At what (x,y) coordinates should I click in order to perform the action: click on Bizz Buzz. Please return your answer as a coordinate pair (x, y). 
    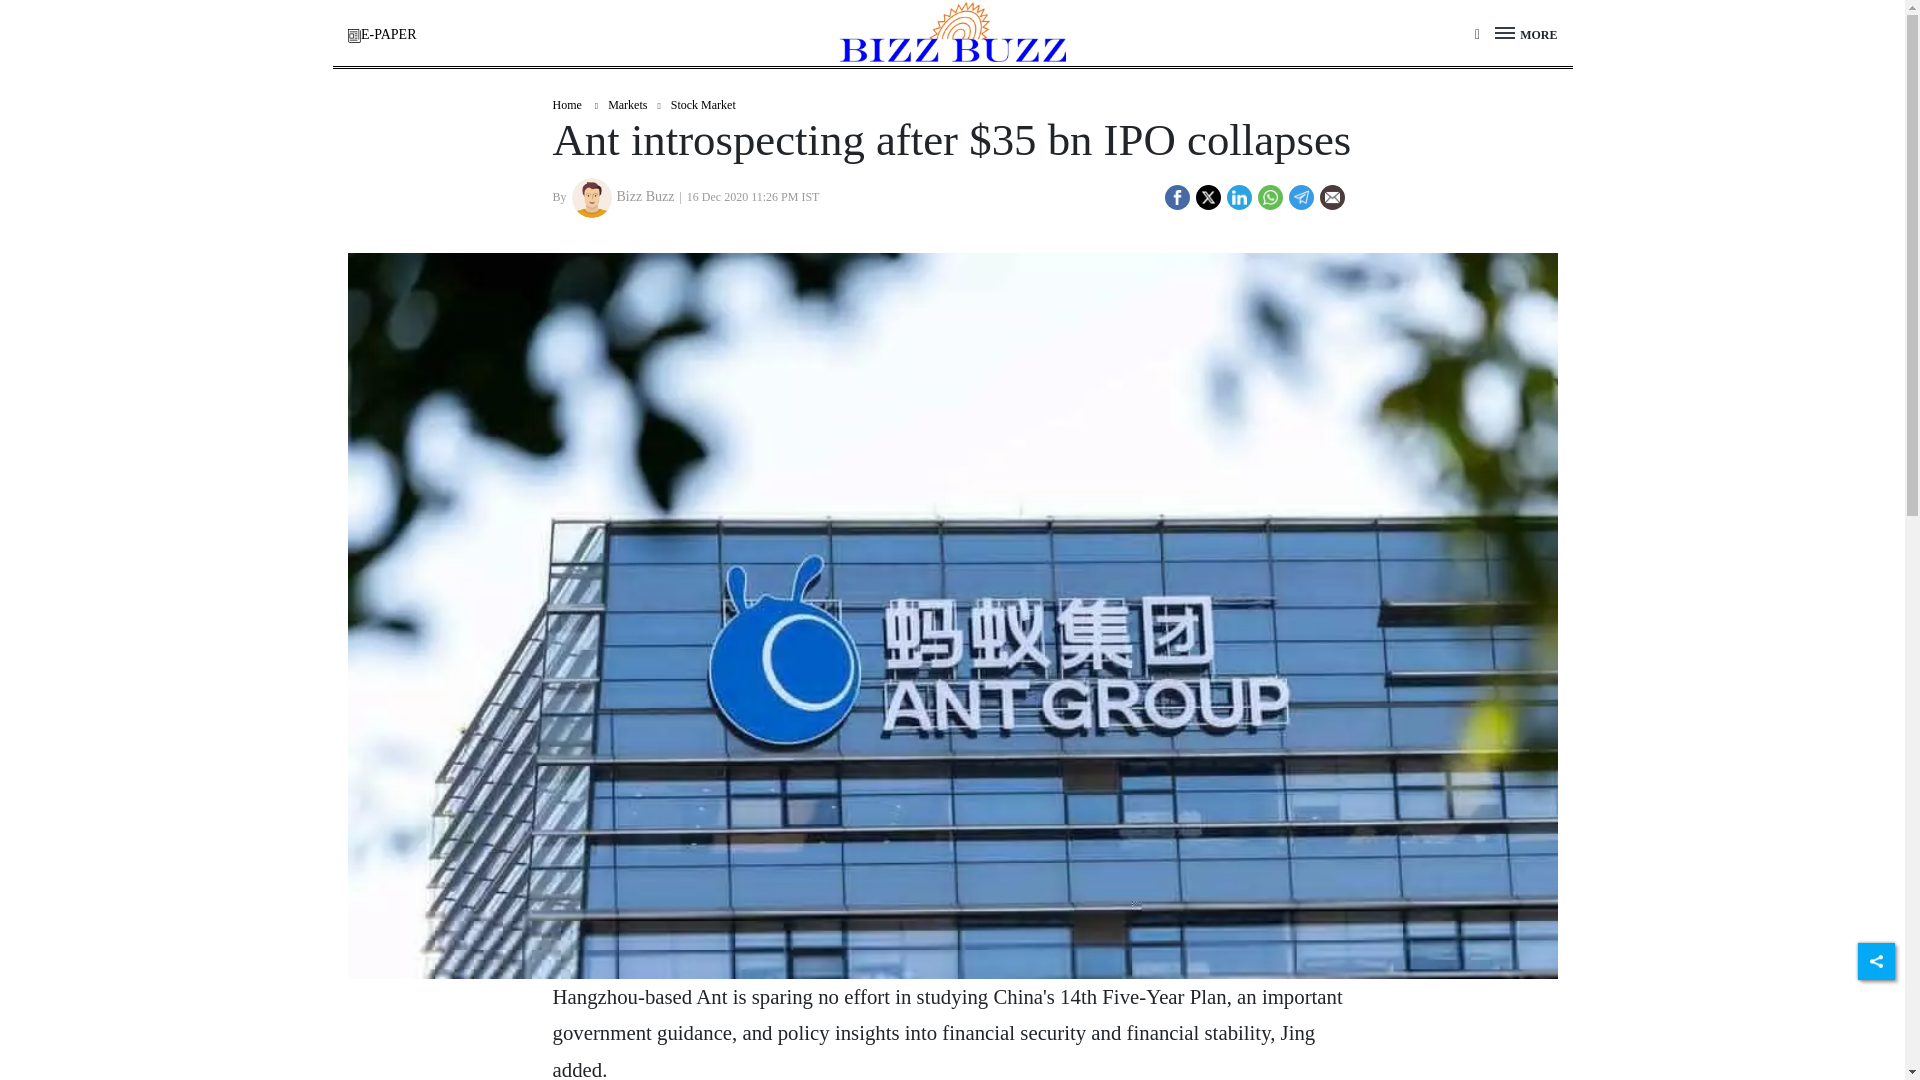
    Looking at the image, I should click on (592, 198).